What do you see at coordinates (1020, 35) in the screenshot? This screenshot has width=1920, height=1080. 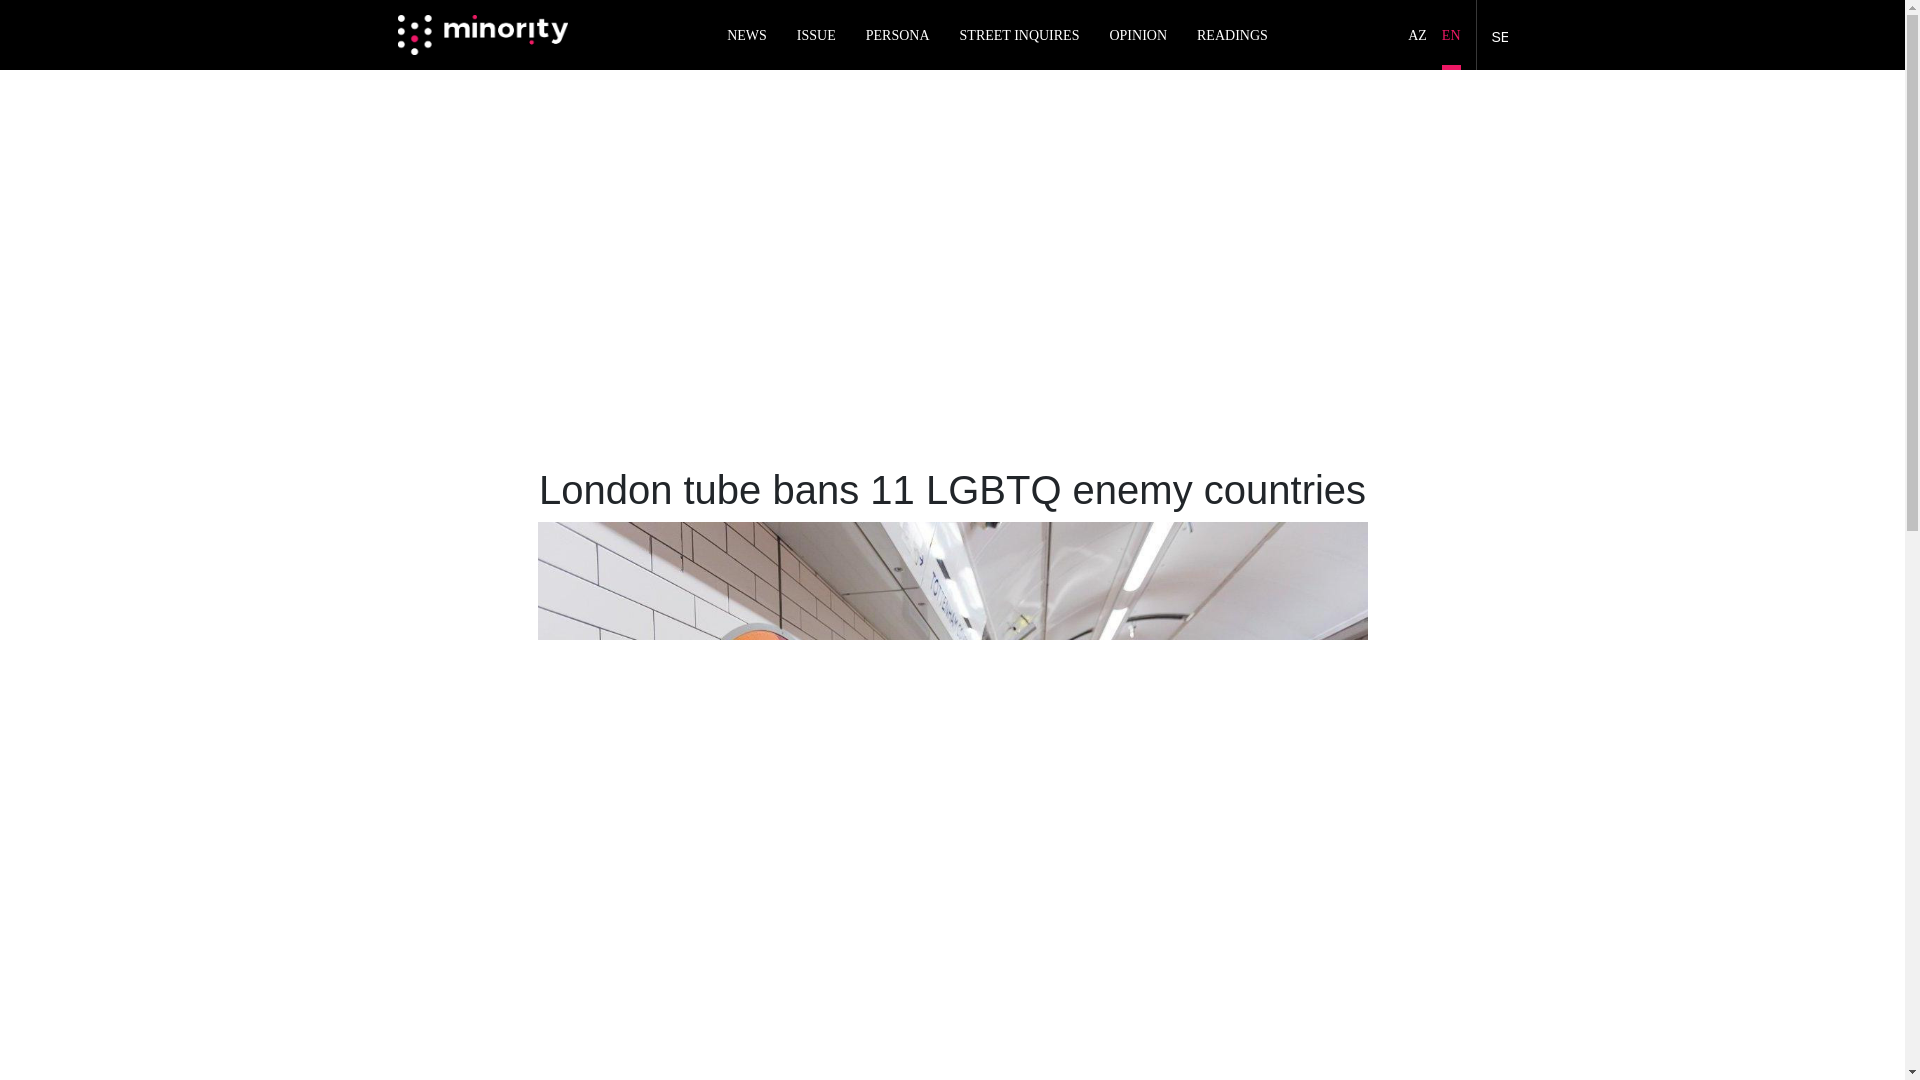 I see `Street Inquires` at bounding box center [1020, 35].